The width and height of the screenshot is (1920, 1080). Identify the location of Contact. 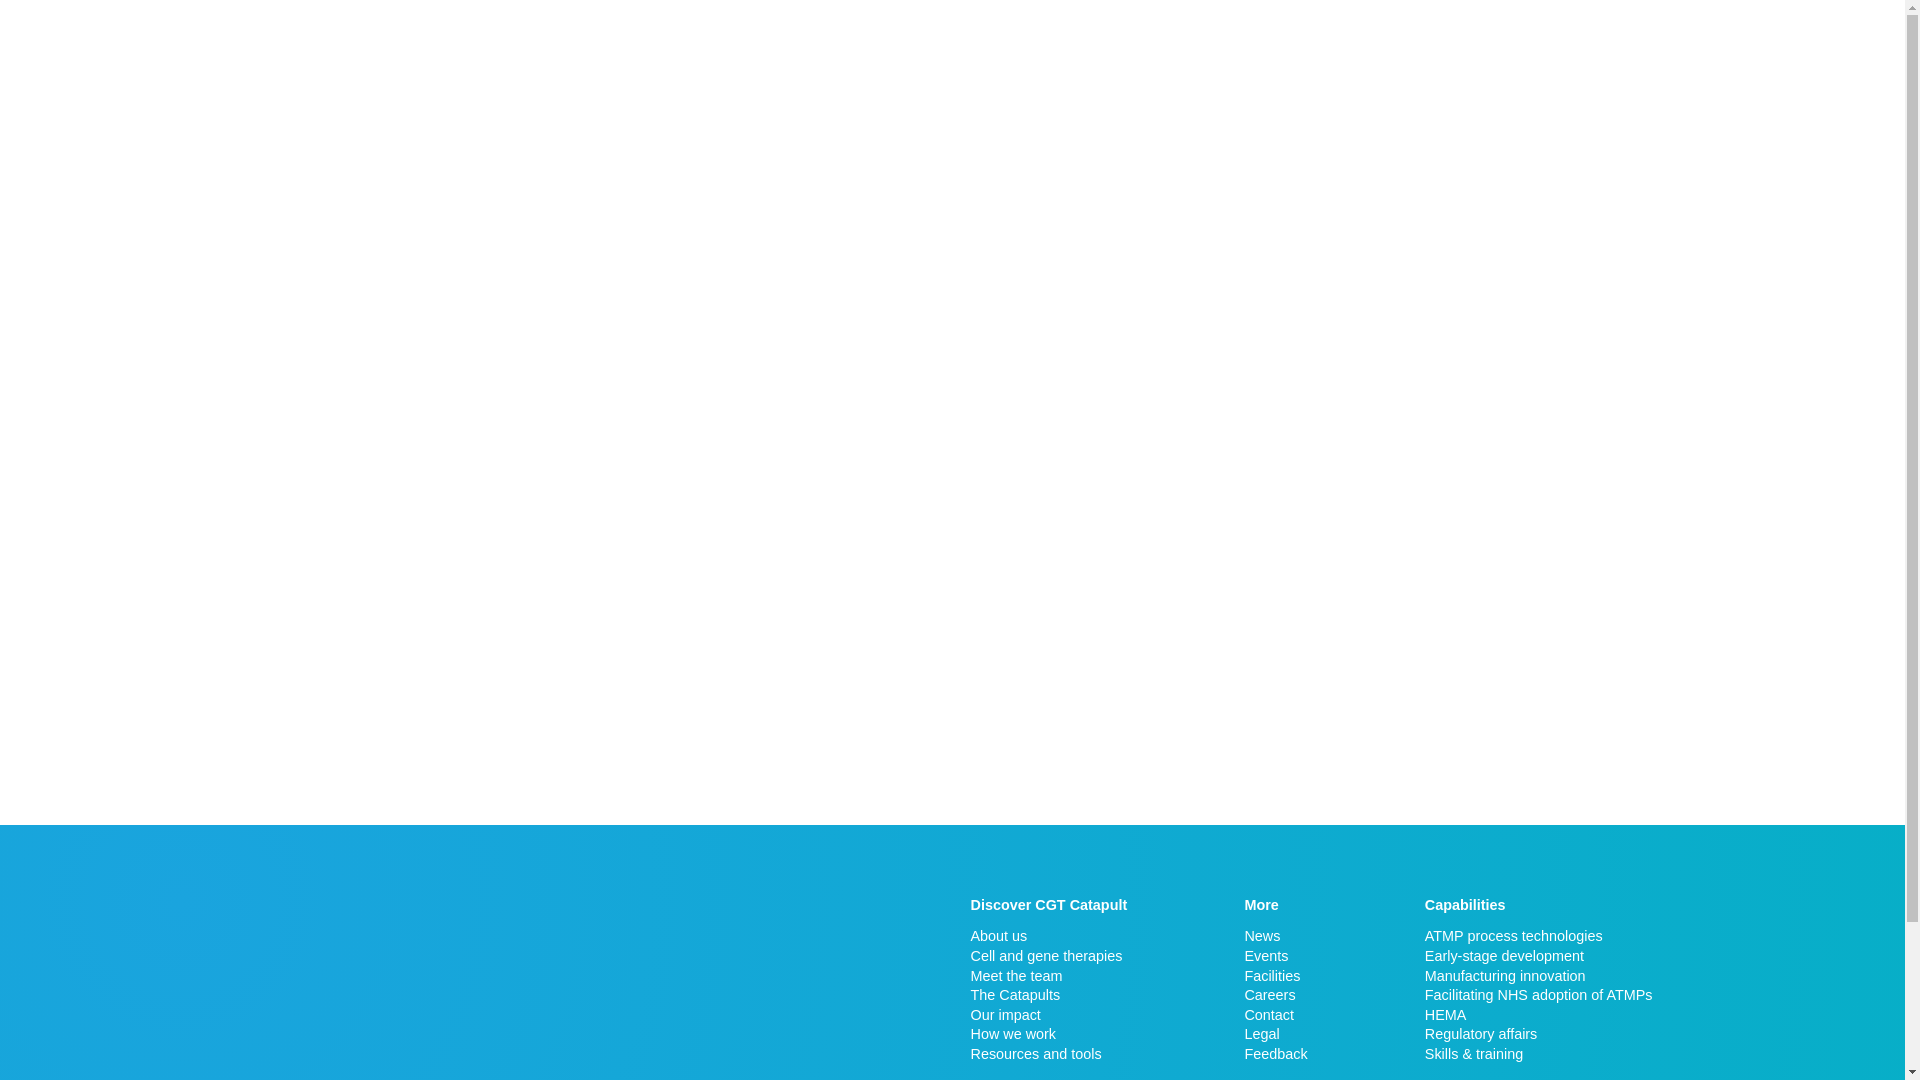
(1276, 1014).